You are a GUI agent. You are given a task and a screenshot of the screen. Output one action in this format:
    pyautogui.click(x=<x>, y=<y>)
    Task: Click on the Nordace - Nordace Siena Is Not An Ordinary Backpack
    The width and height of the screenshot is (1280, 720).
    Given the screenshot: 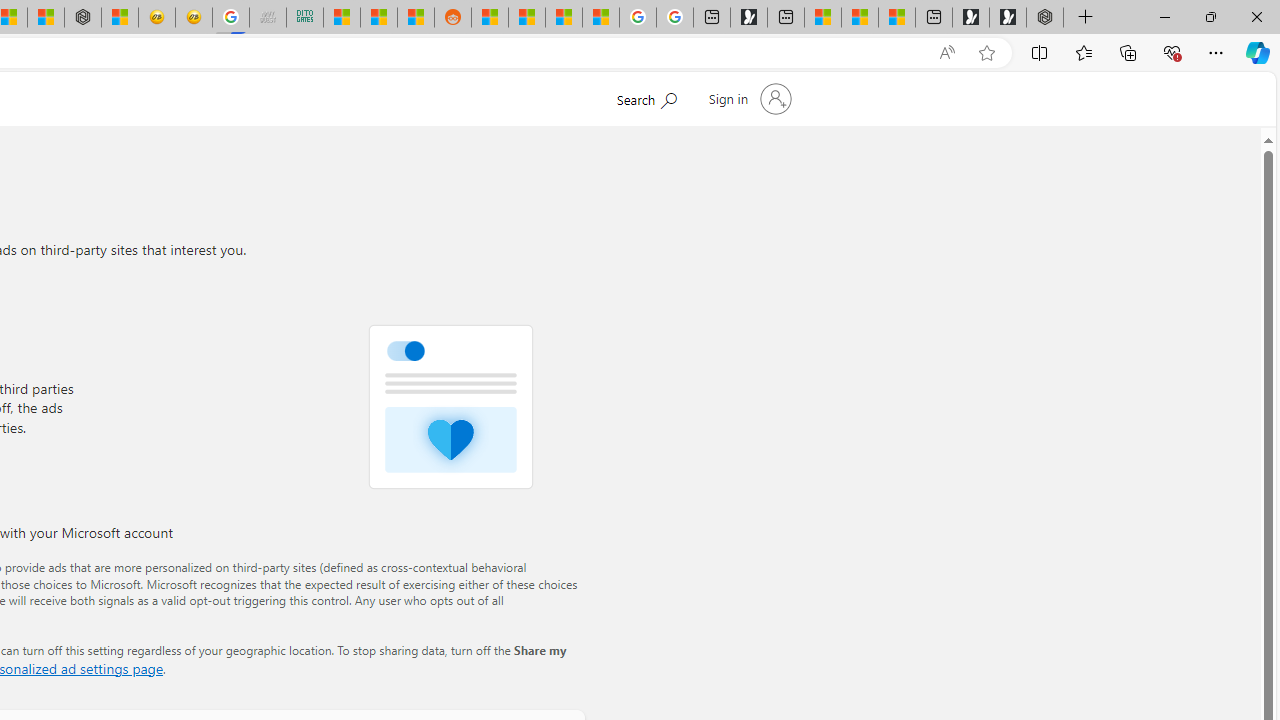 What is the action you would take?
    pyautogui.click(x=1044, y=18)
    